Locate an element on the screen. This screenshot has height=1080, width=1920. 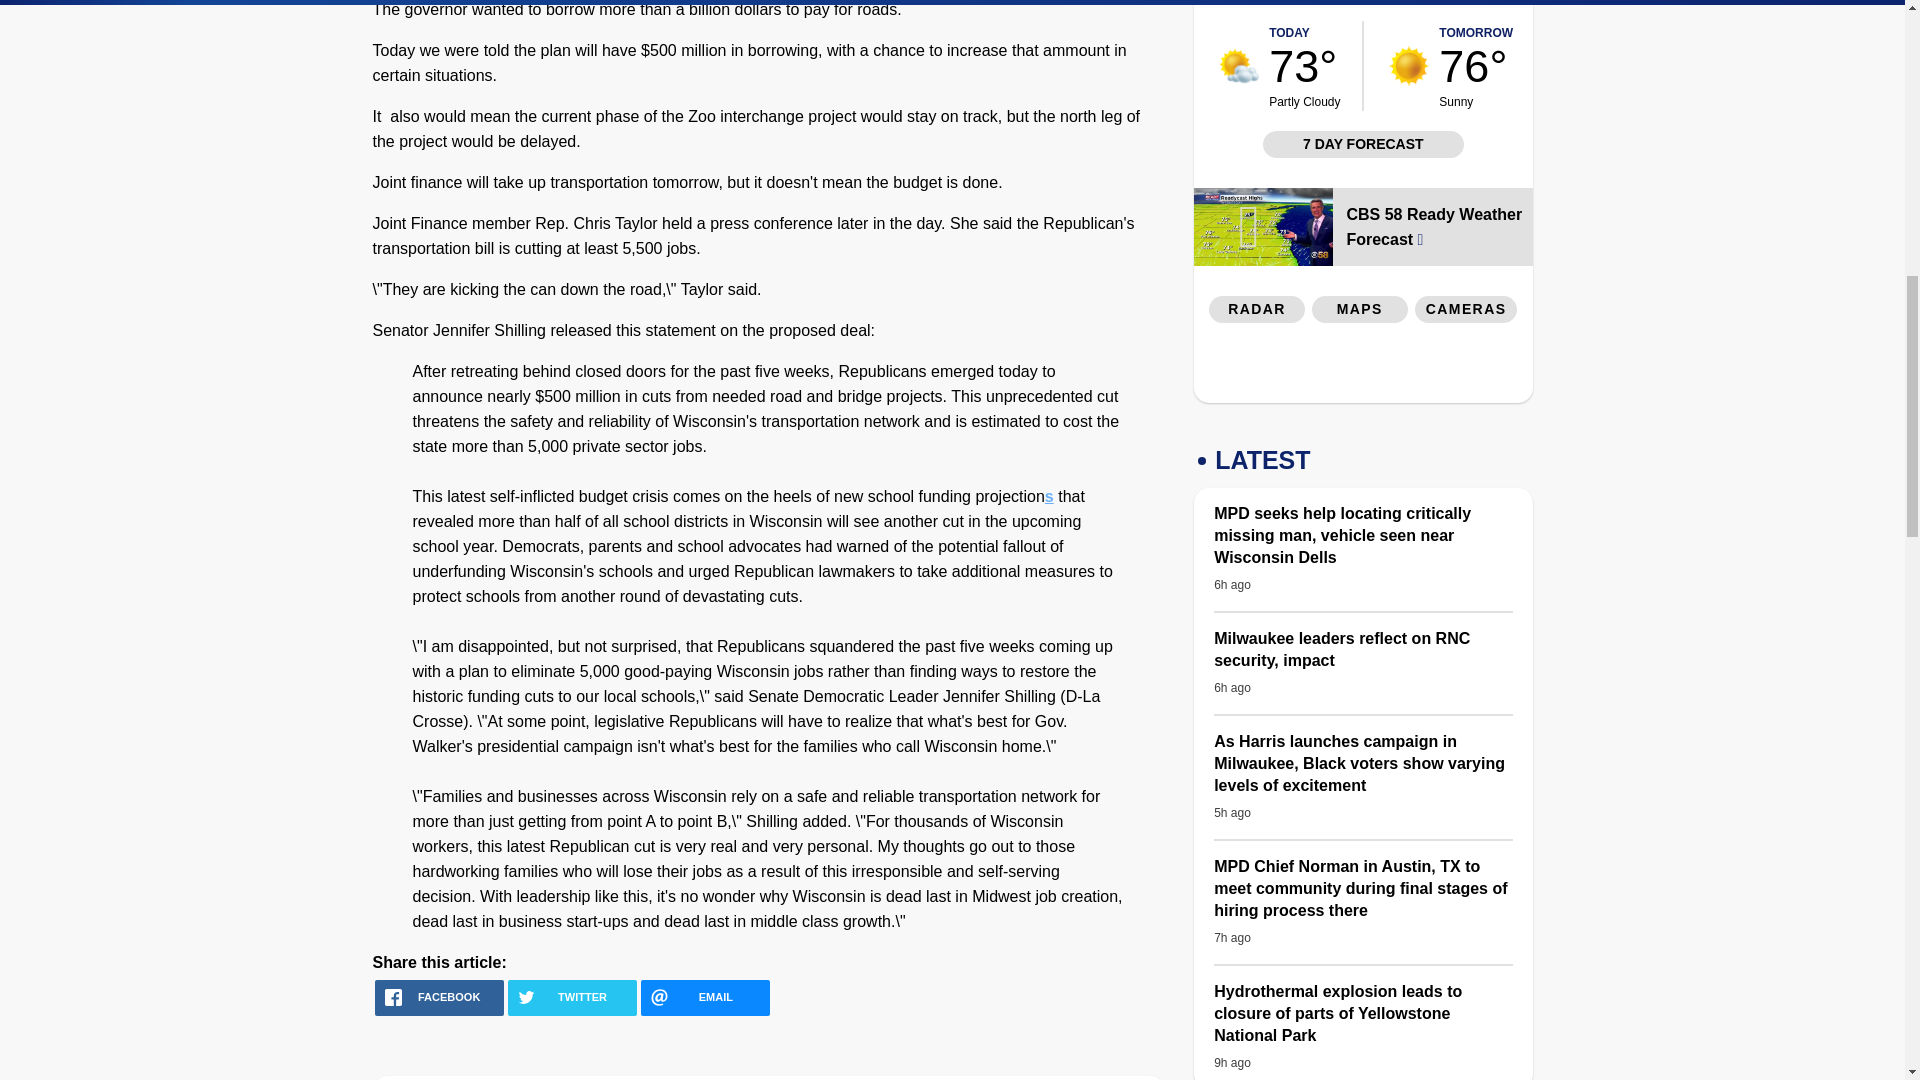
3rd party ad content is located at coordinates (1364, 368).